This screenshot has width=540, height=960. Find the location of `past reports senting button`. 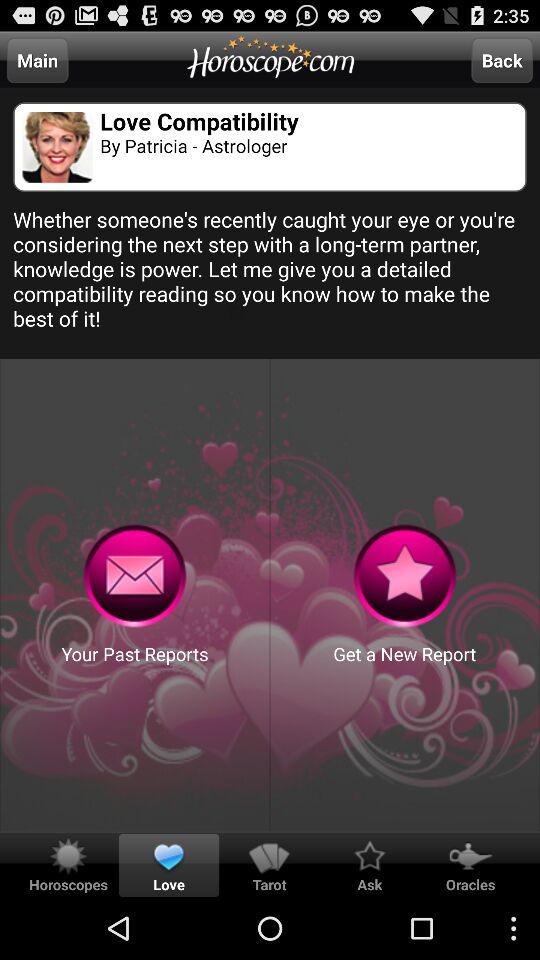

past reports senting button is located at coordinates (134, 576).